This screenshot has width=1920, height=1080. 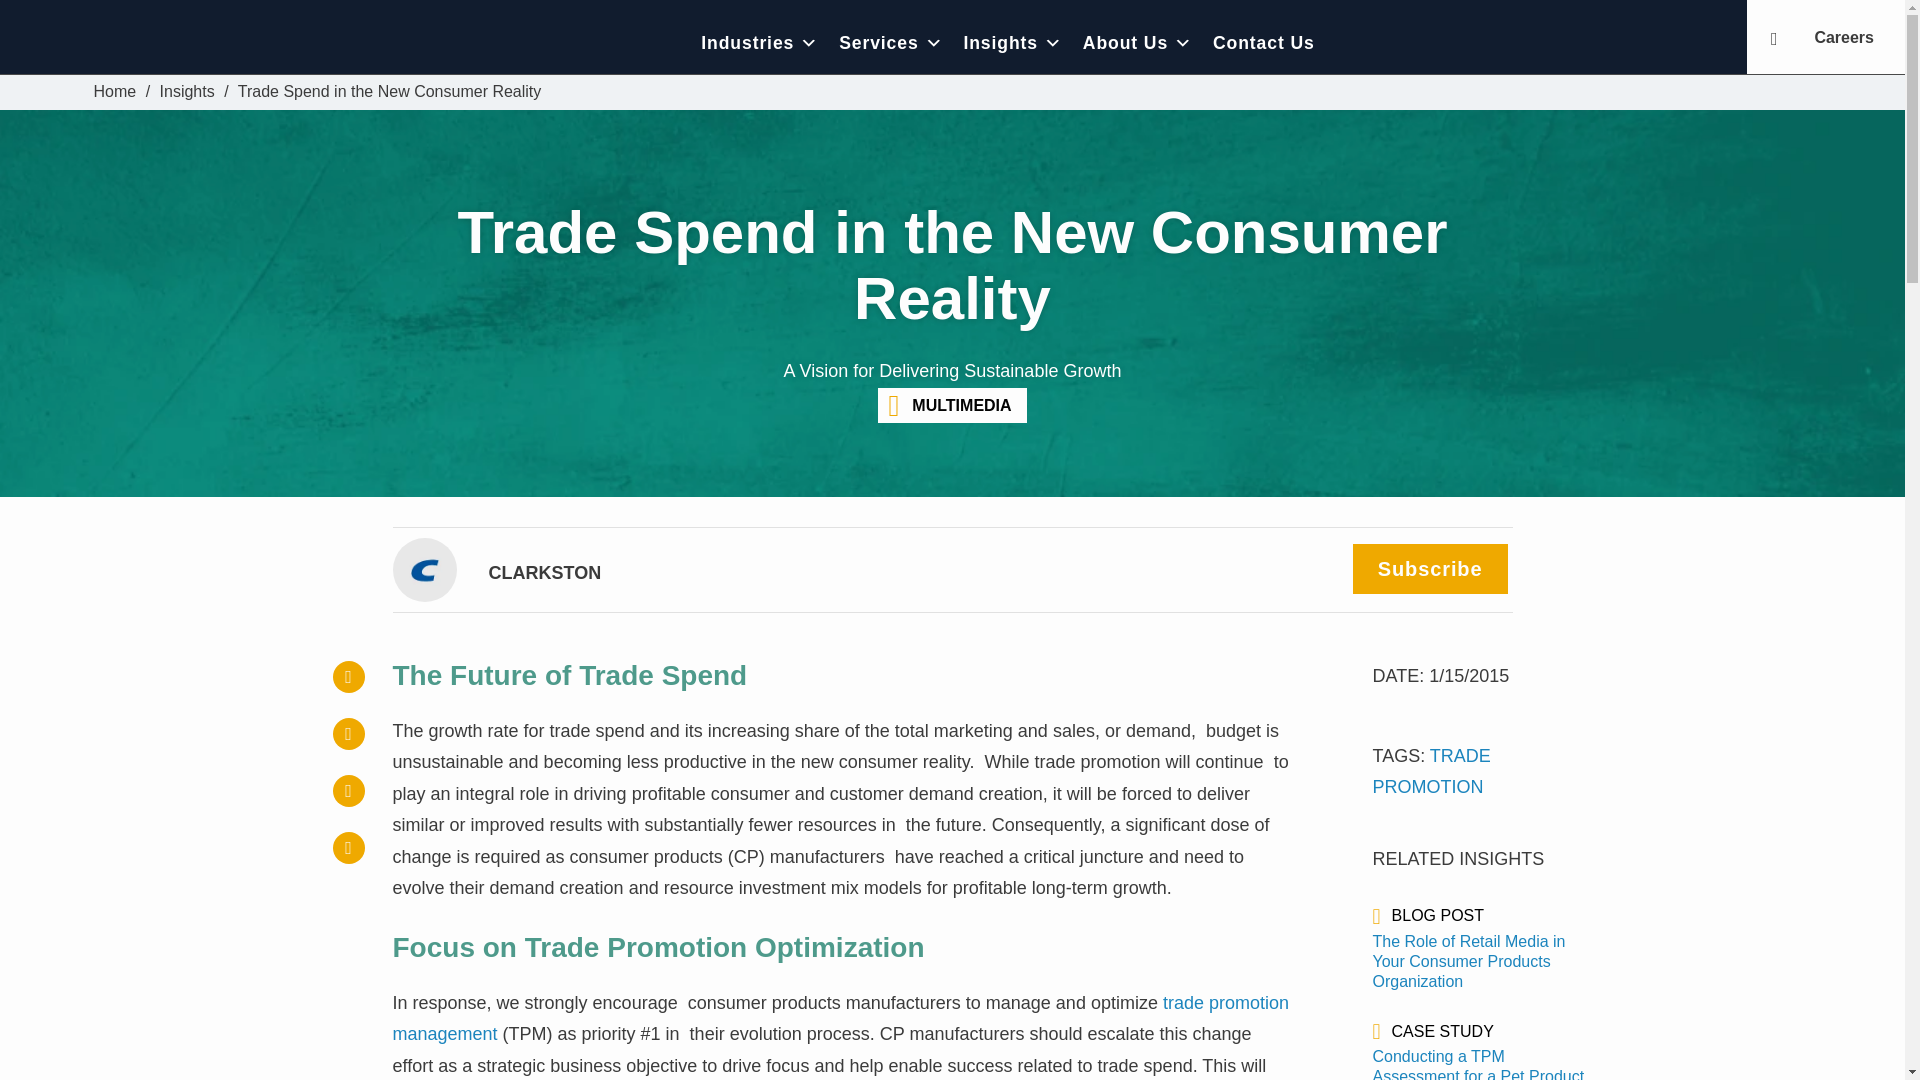 I want to click on Industries, so click(x=760, y=42).